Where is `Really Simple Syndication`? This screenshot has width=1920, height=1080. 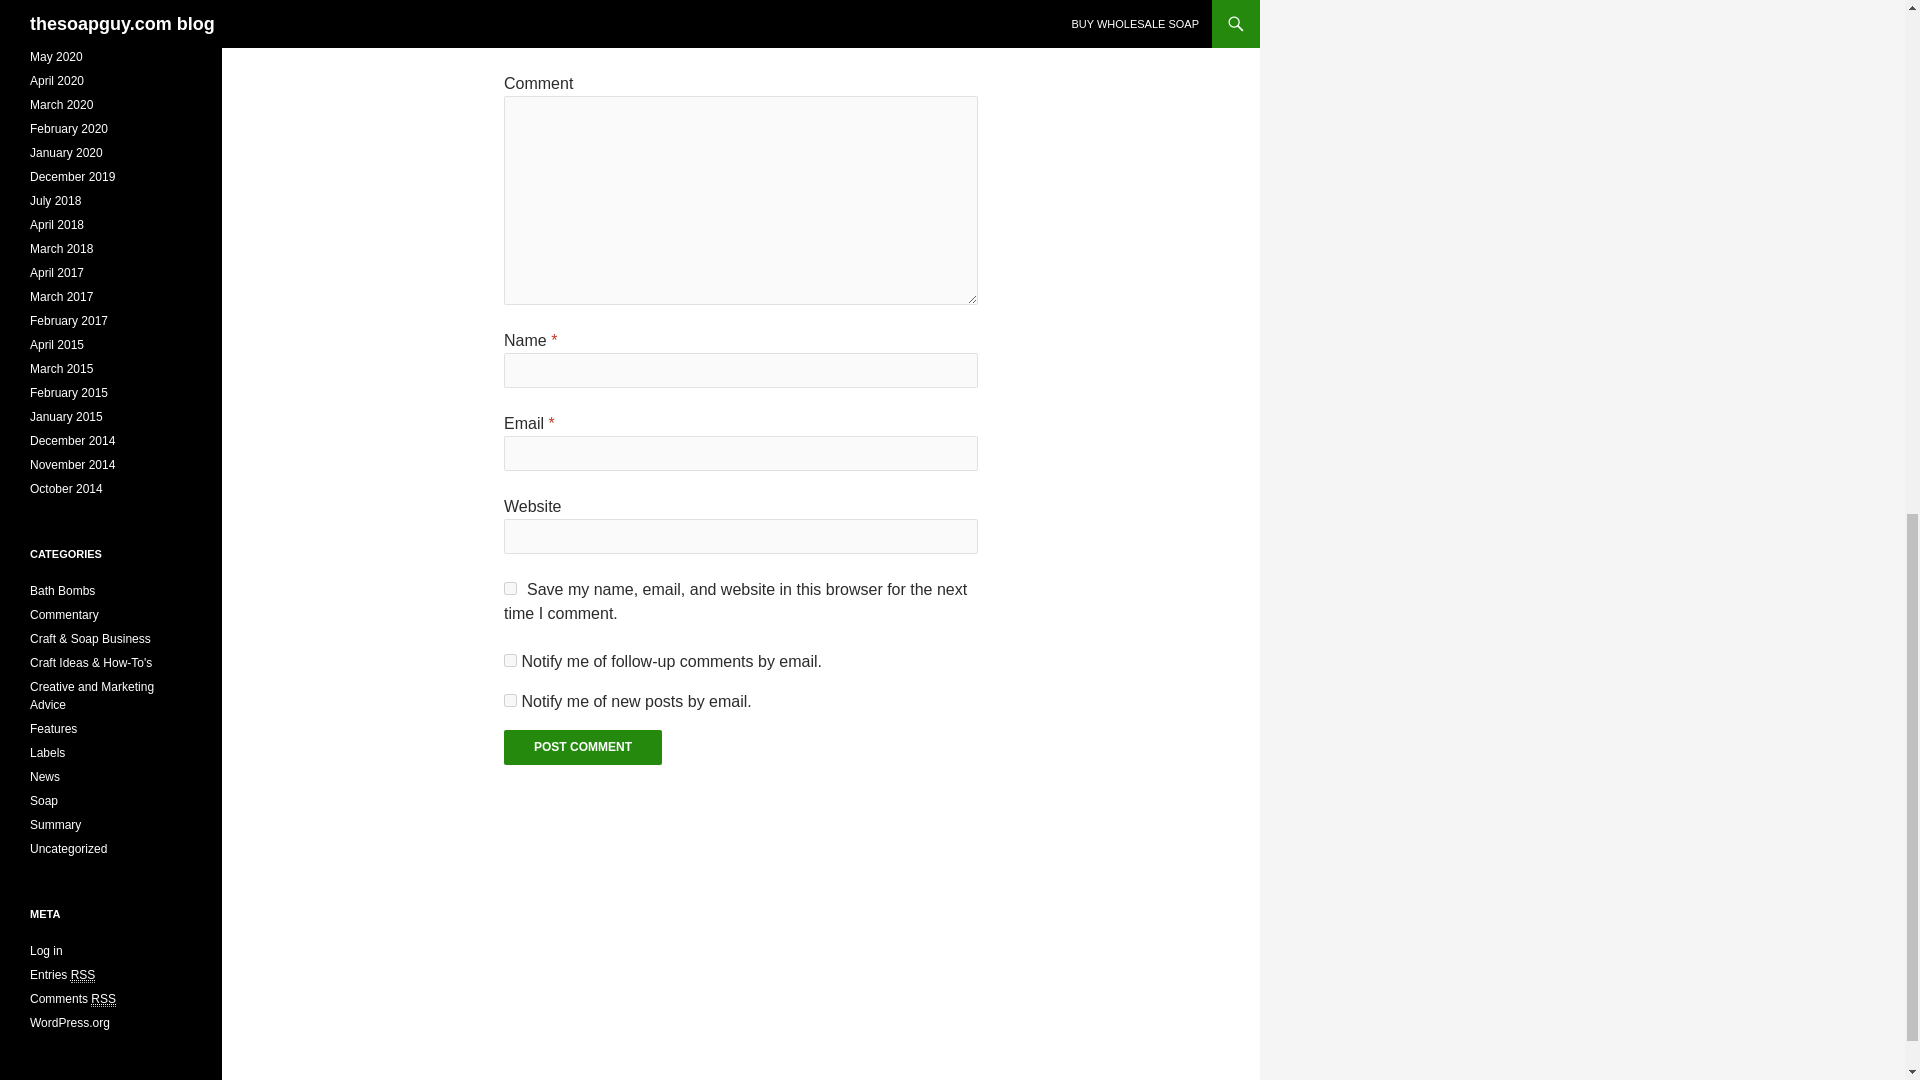 Really Simple Syndication is located at coordinates (102, 999).